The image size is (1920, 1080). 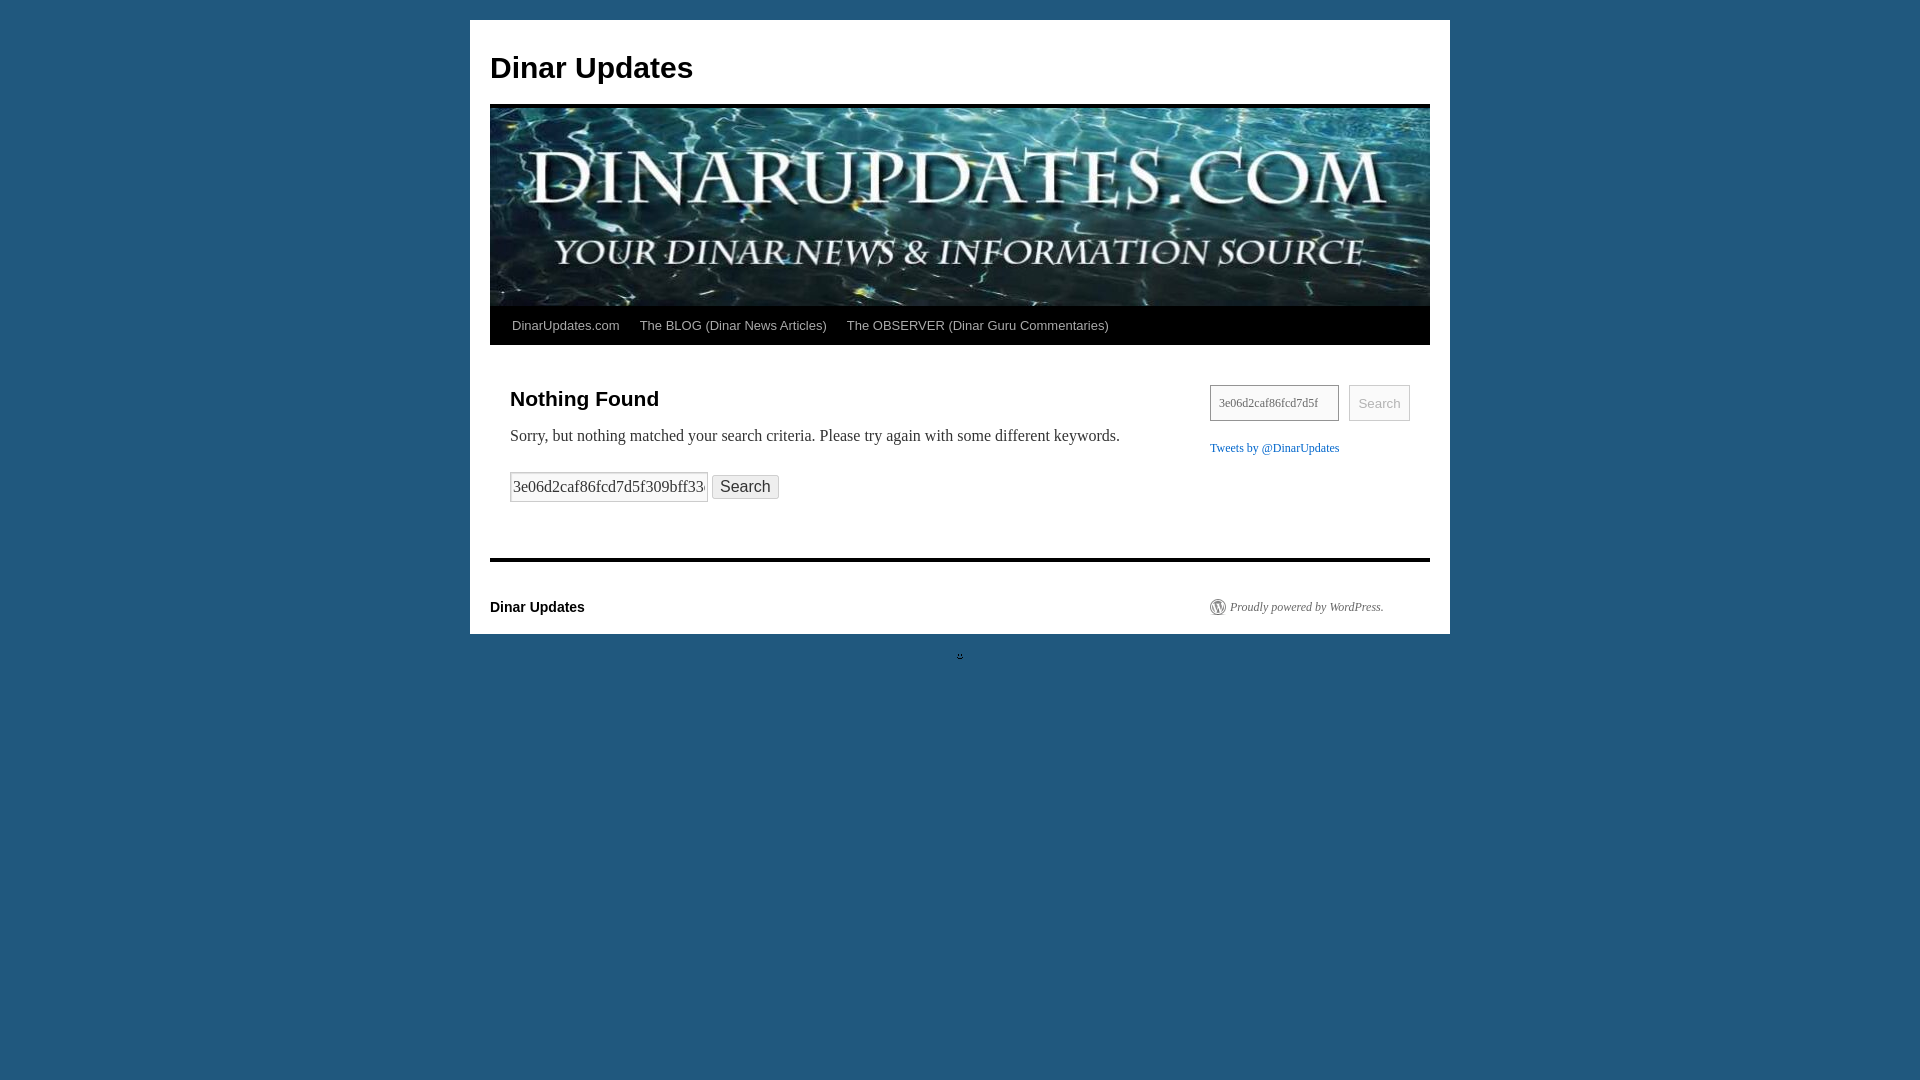 I want to click on 3e06d2caf86fcd7d5f309bff33efac50, so click(x=609, y=486).